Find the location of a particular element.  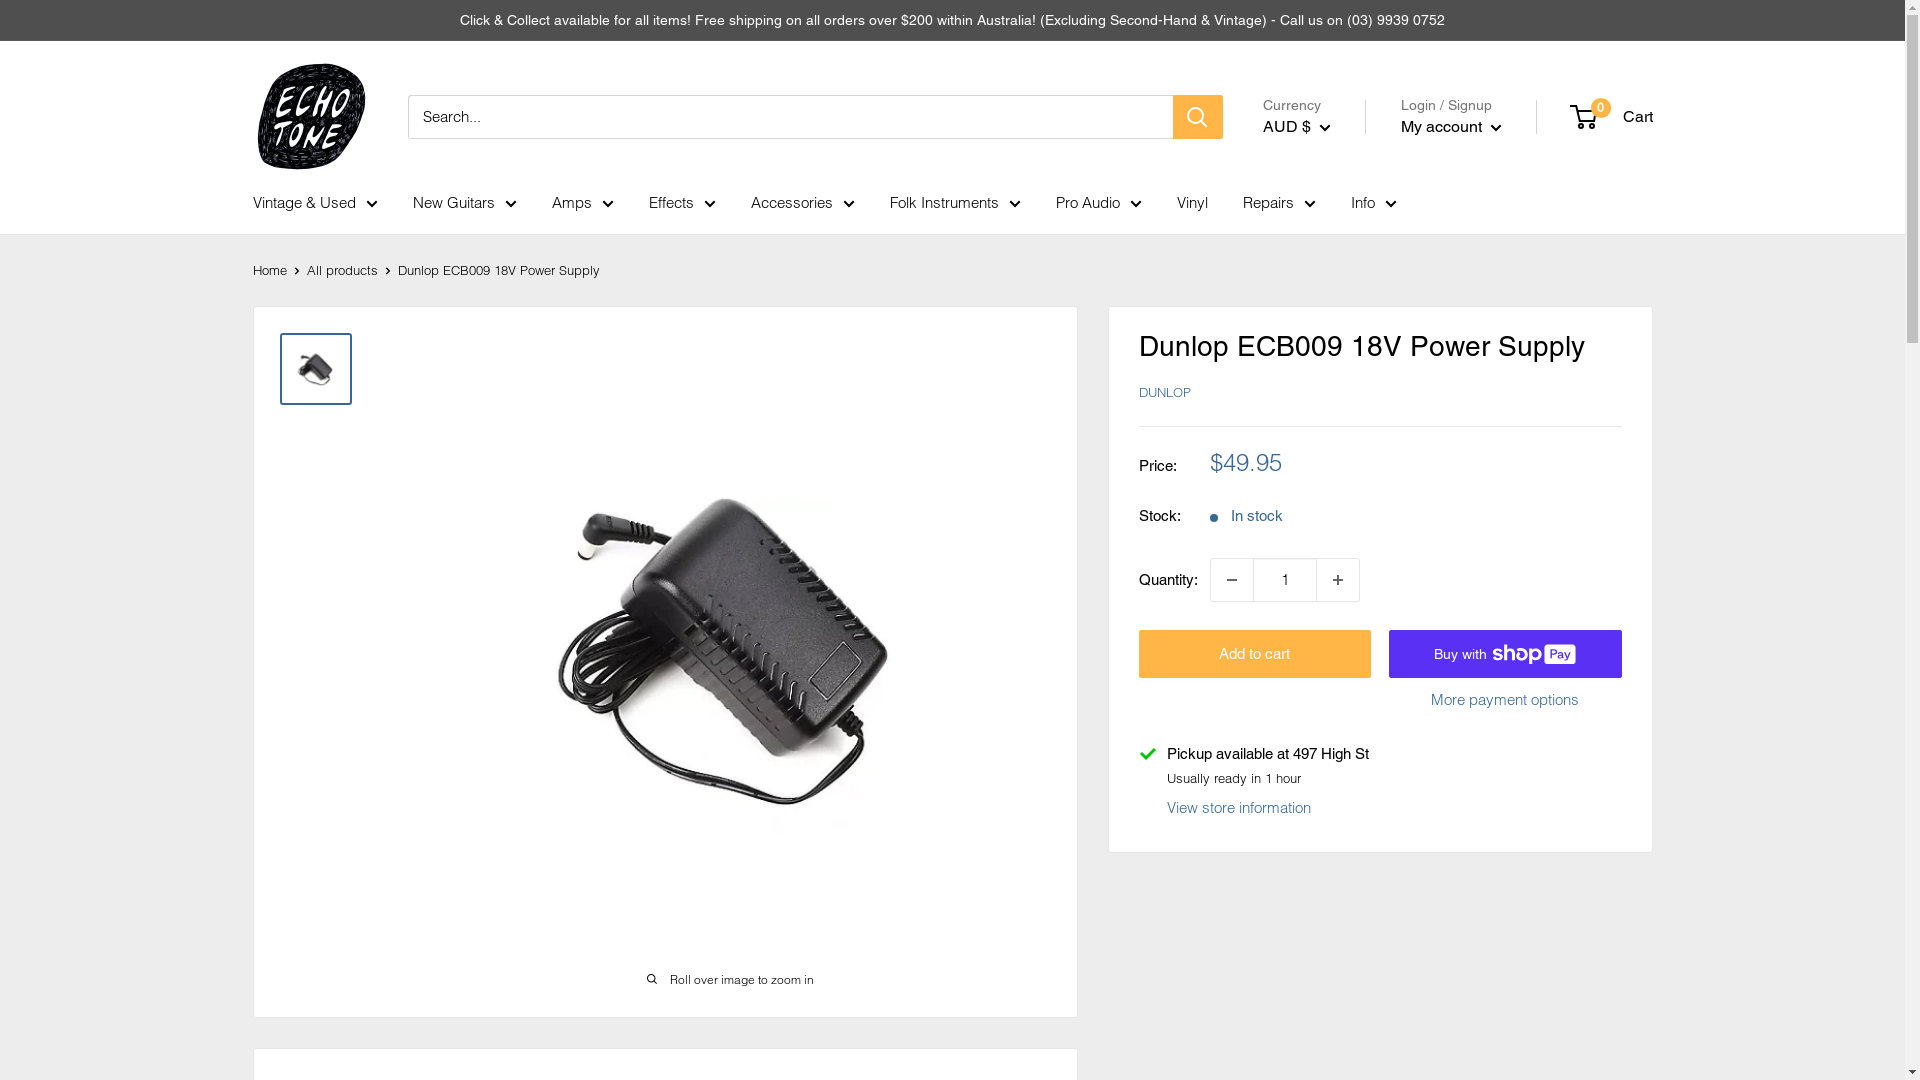

CHF is located at coordinates (305, 210).